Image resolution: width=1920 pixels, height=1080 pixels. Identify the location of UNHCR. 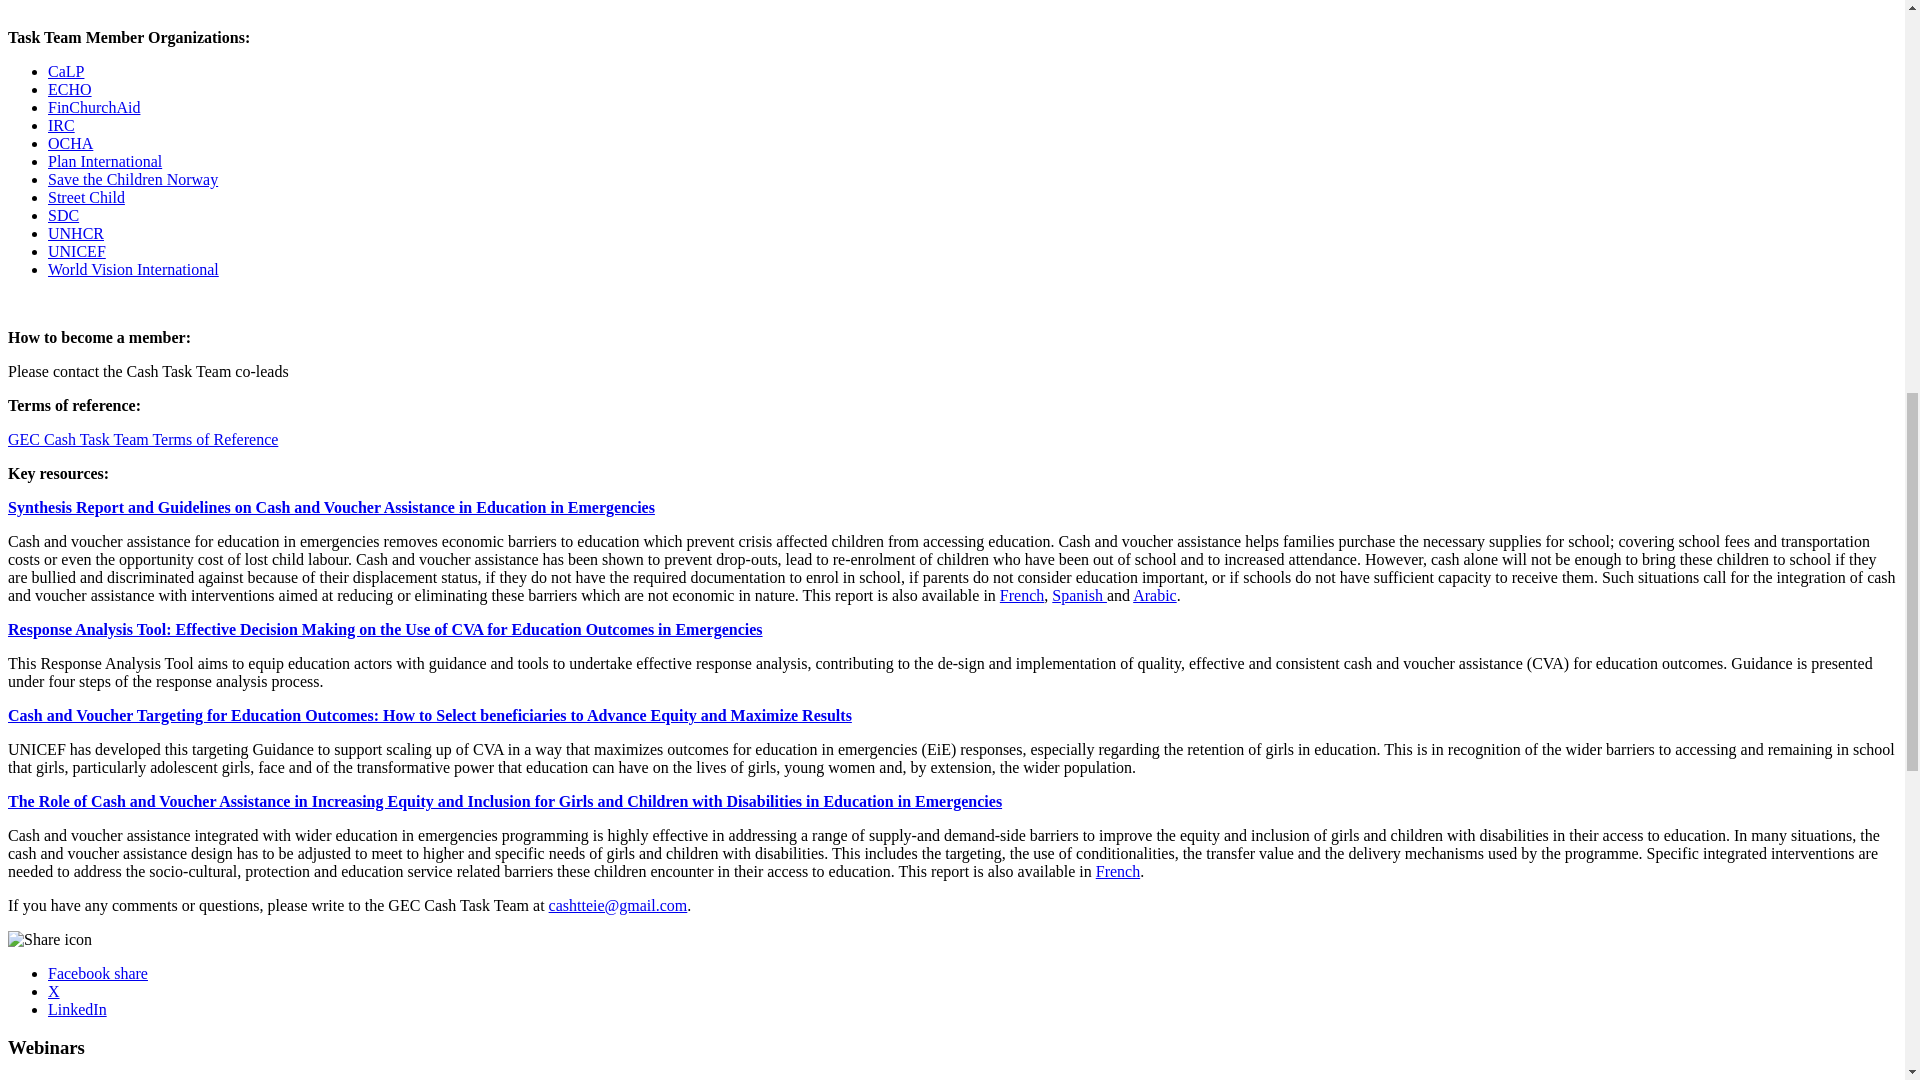
(76, 232).